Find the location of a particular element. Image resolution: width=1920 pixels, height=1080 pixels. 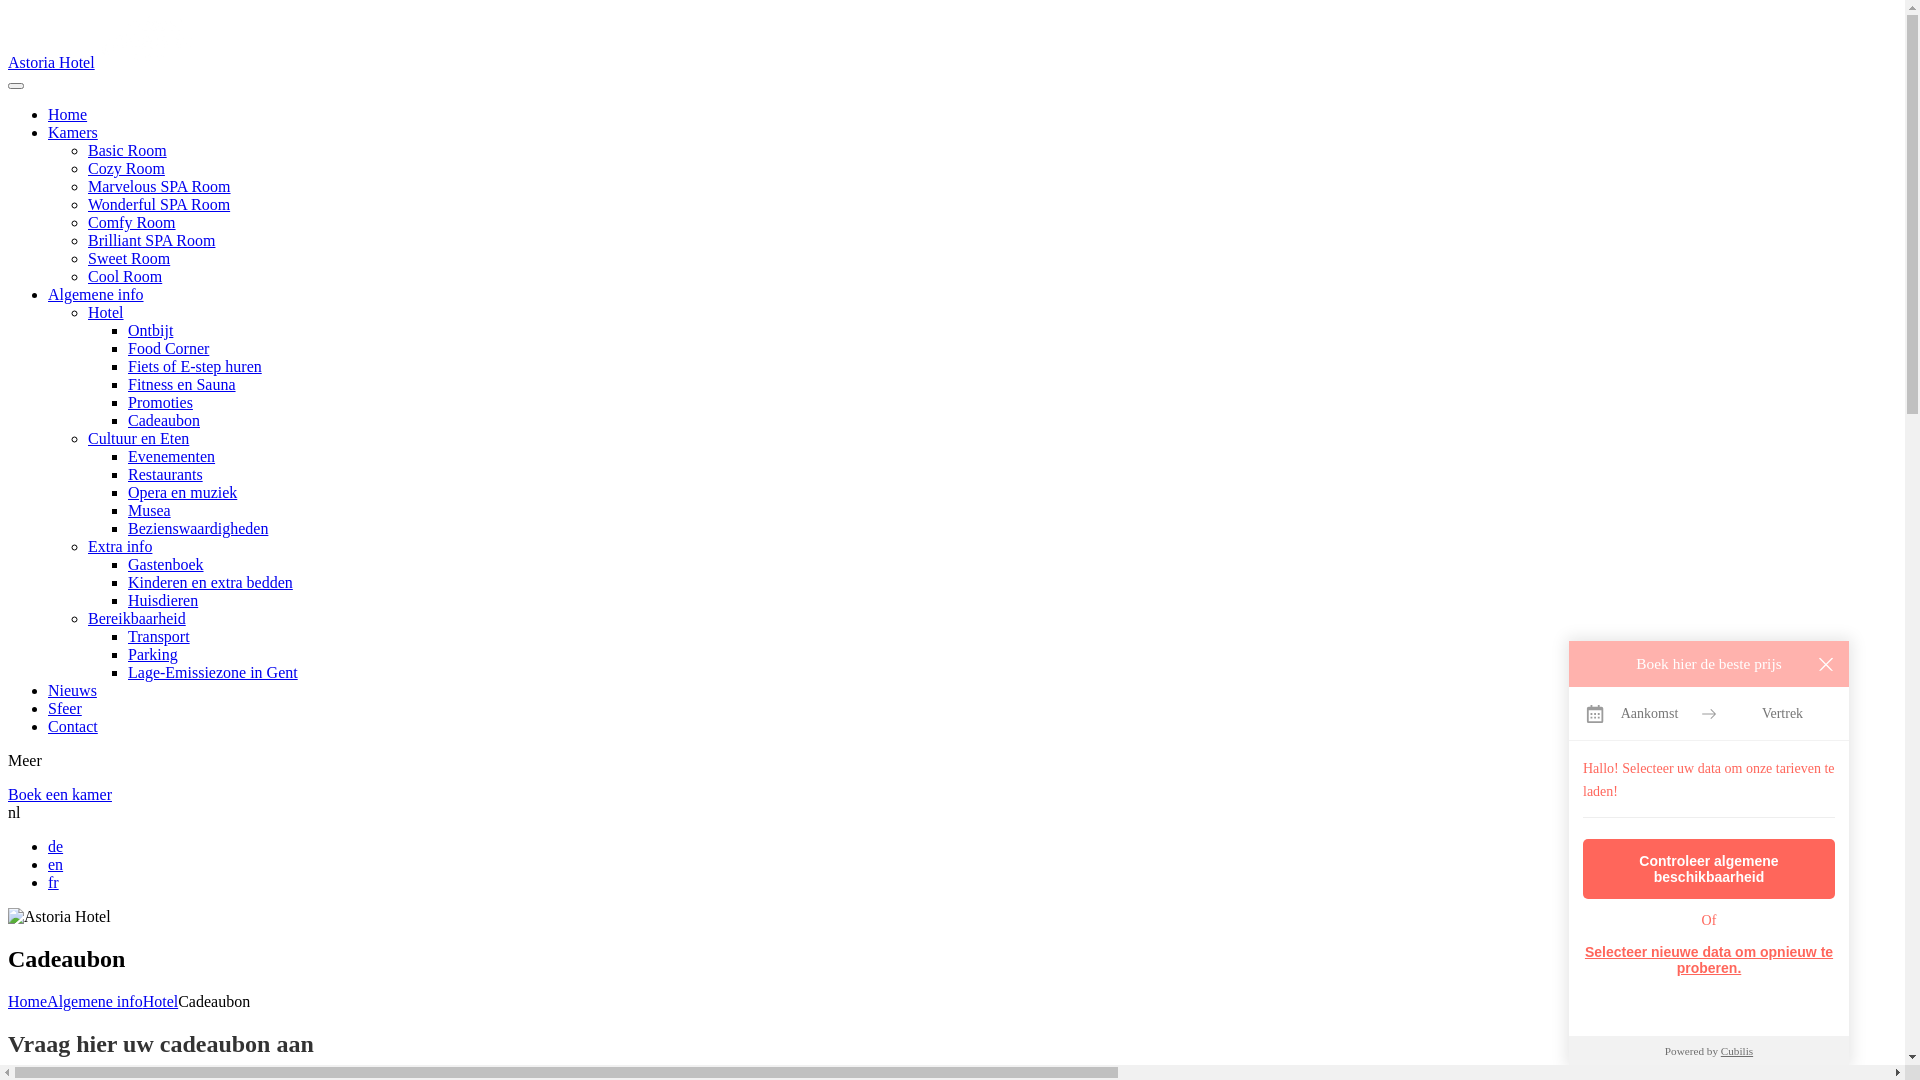

Astoria Hotel is located at coordinates (60, 917).